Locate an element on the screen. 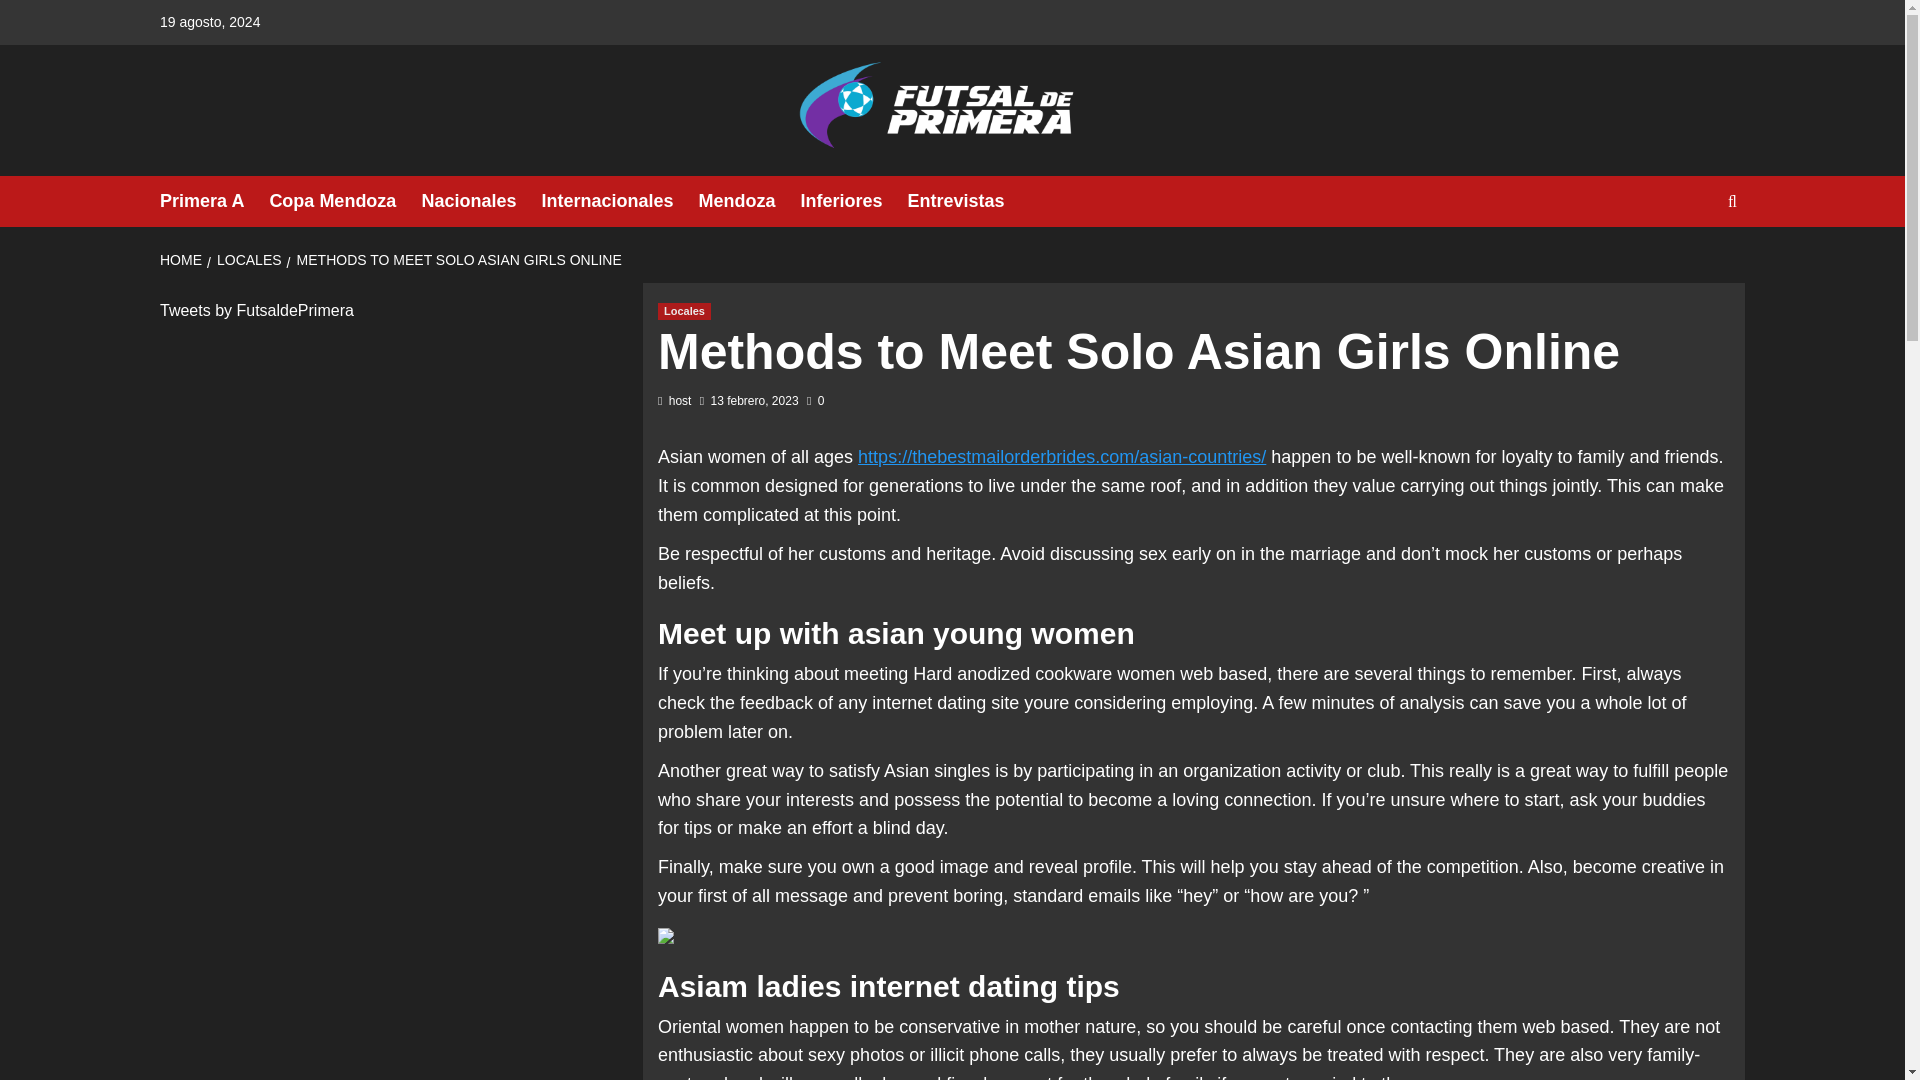 The image size is (1920, 1080). Inferiores is located at coordinates (853, 201).